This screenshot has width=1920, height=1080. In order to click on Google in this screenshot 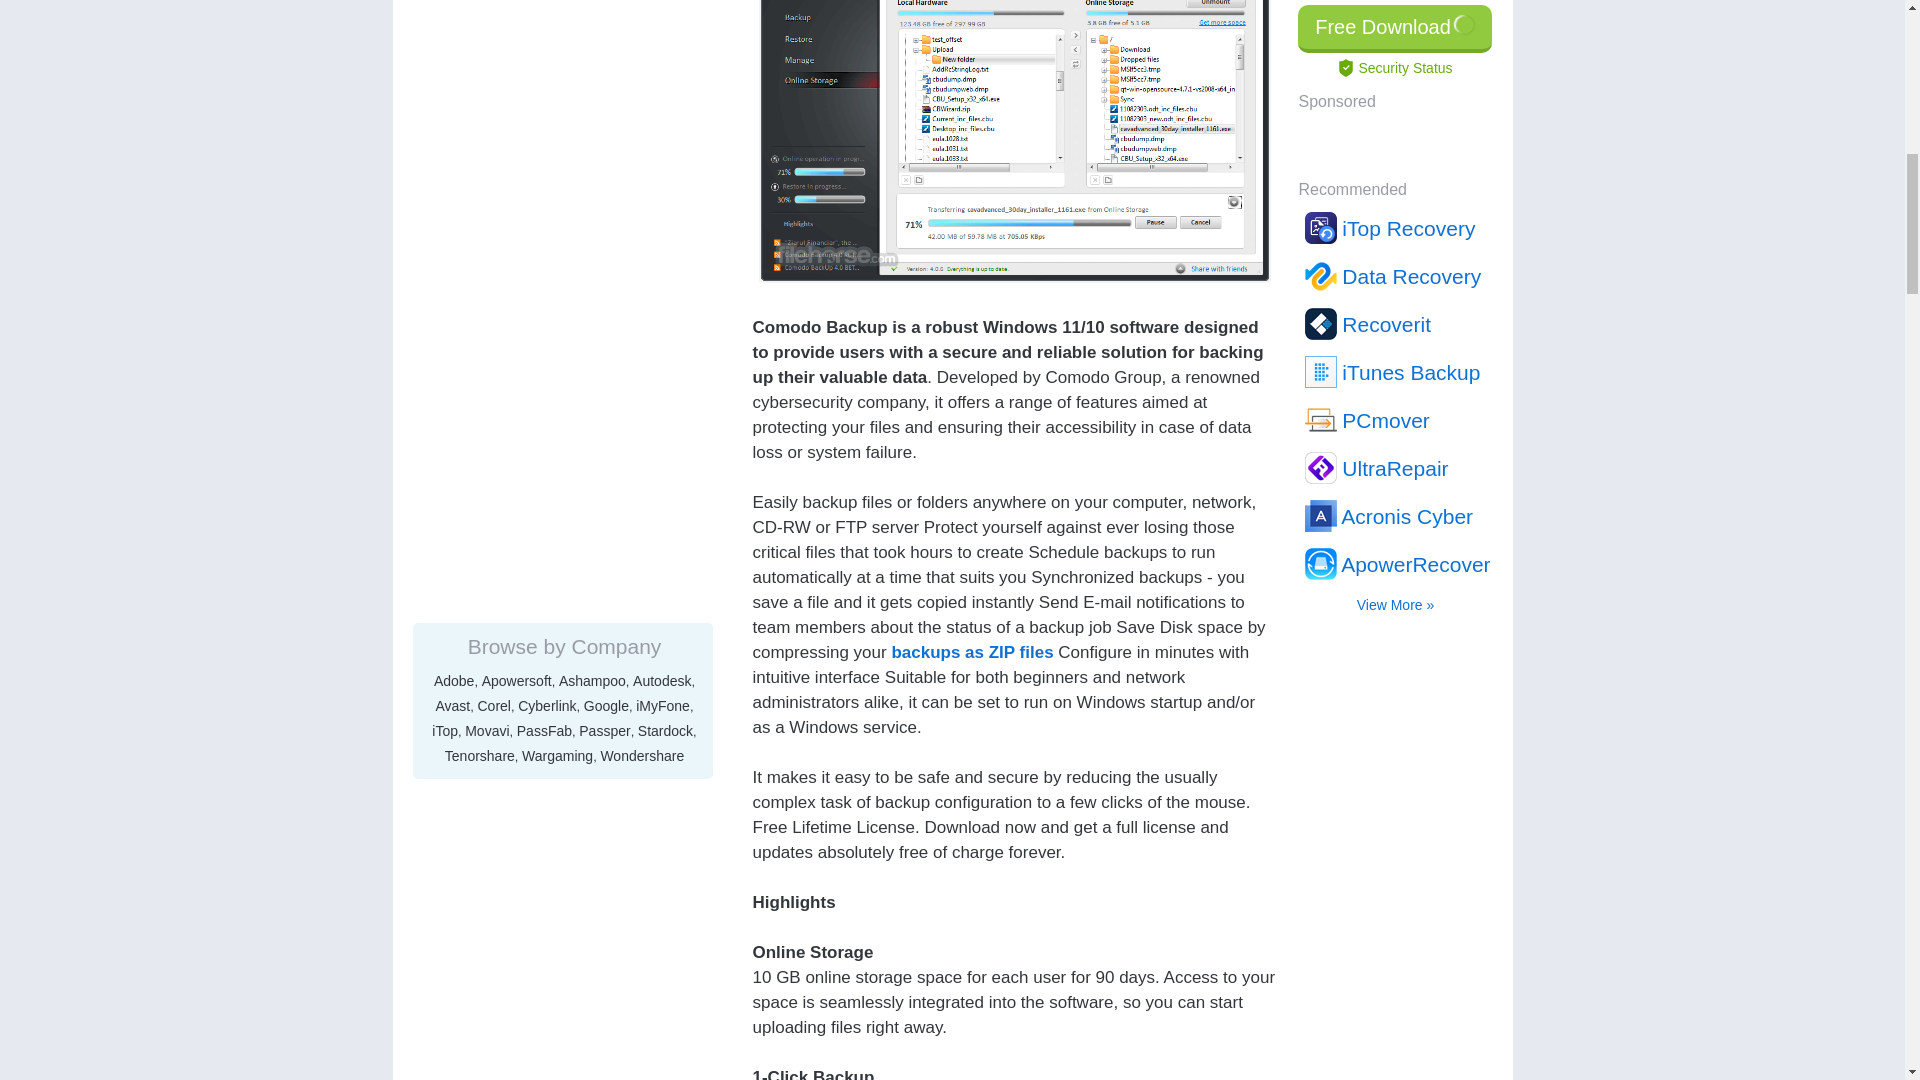, I will do `click(606, 140)`.